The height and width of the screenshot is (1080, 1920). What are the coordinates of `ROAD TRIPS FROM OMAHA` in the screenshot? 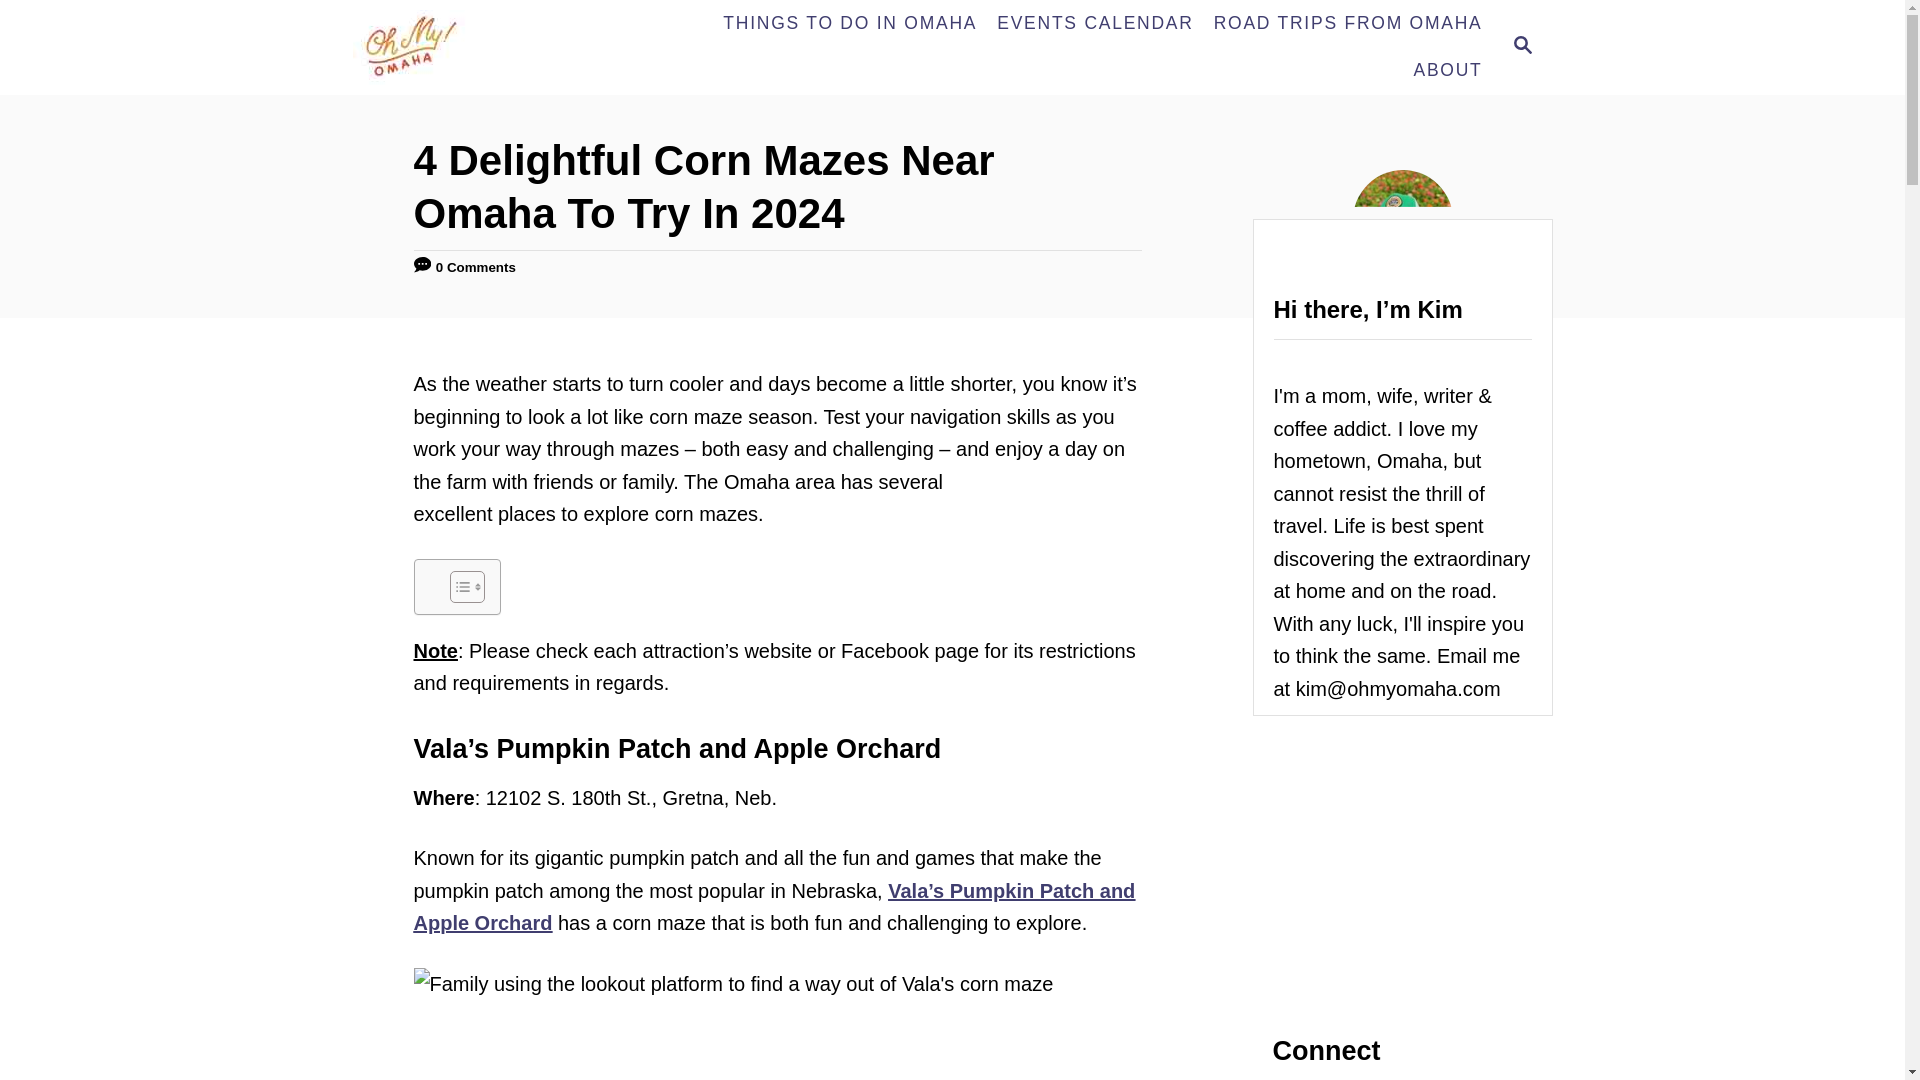 It's located at (1348, 24).